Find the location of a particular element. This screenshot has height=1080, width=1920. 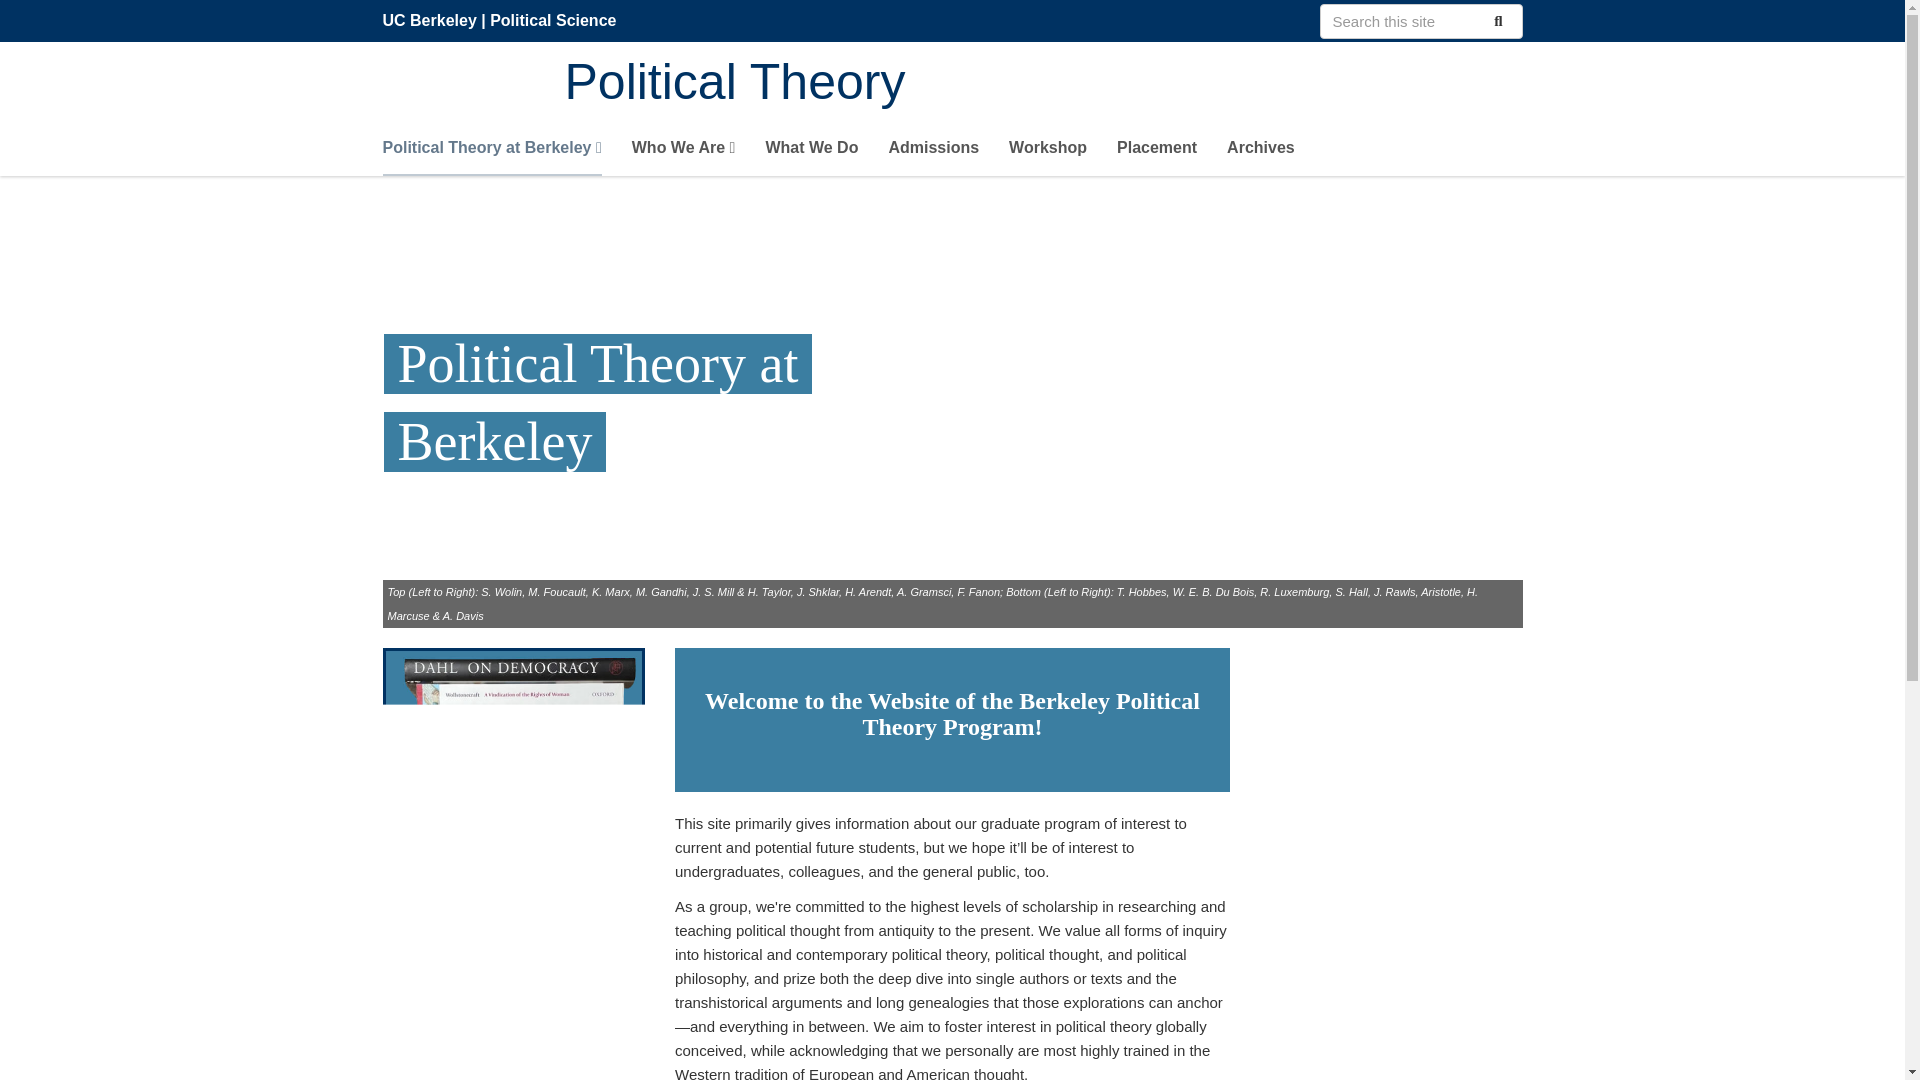

Political Science is located at coordinates (552, 20).